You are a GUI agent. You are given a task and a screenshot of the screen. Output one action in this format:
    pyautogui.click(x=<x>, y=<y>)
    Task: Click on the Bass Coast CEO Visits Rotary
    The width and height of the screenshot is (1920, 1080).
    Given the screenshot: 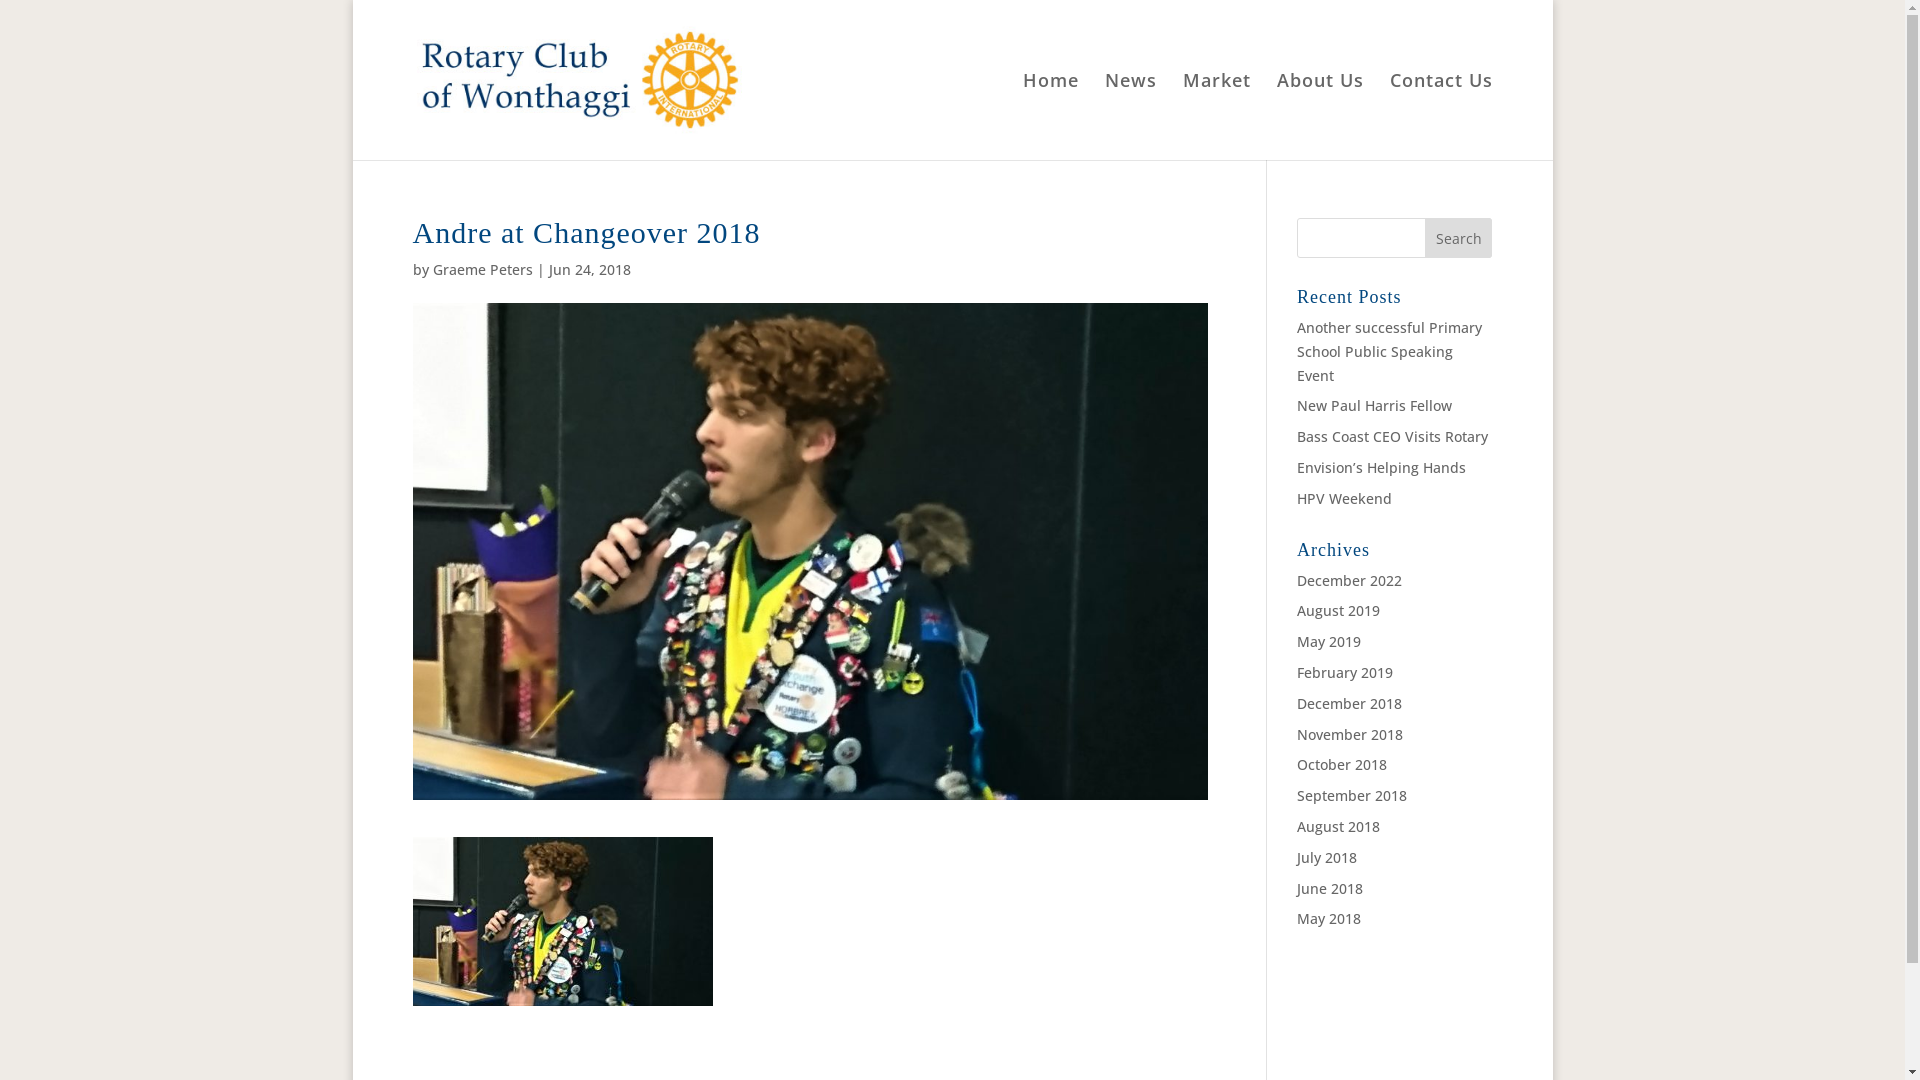 What is the action you would take?
    pyautogui.click(x=1392, y=436)
    